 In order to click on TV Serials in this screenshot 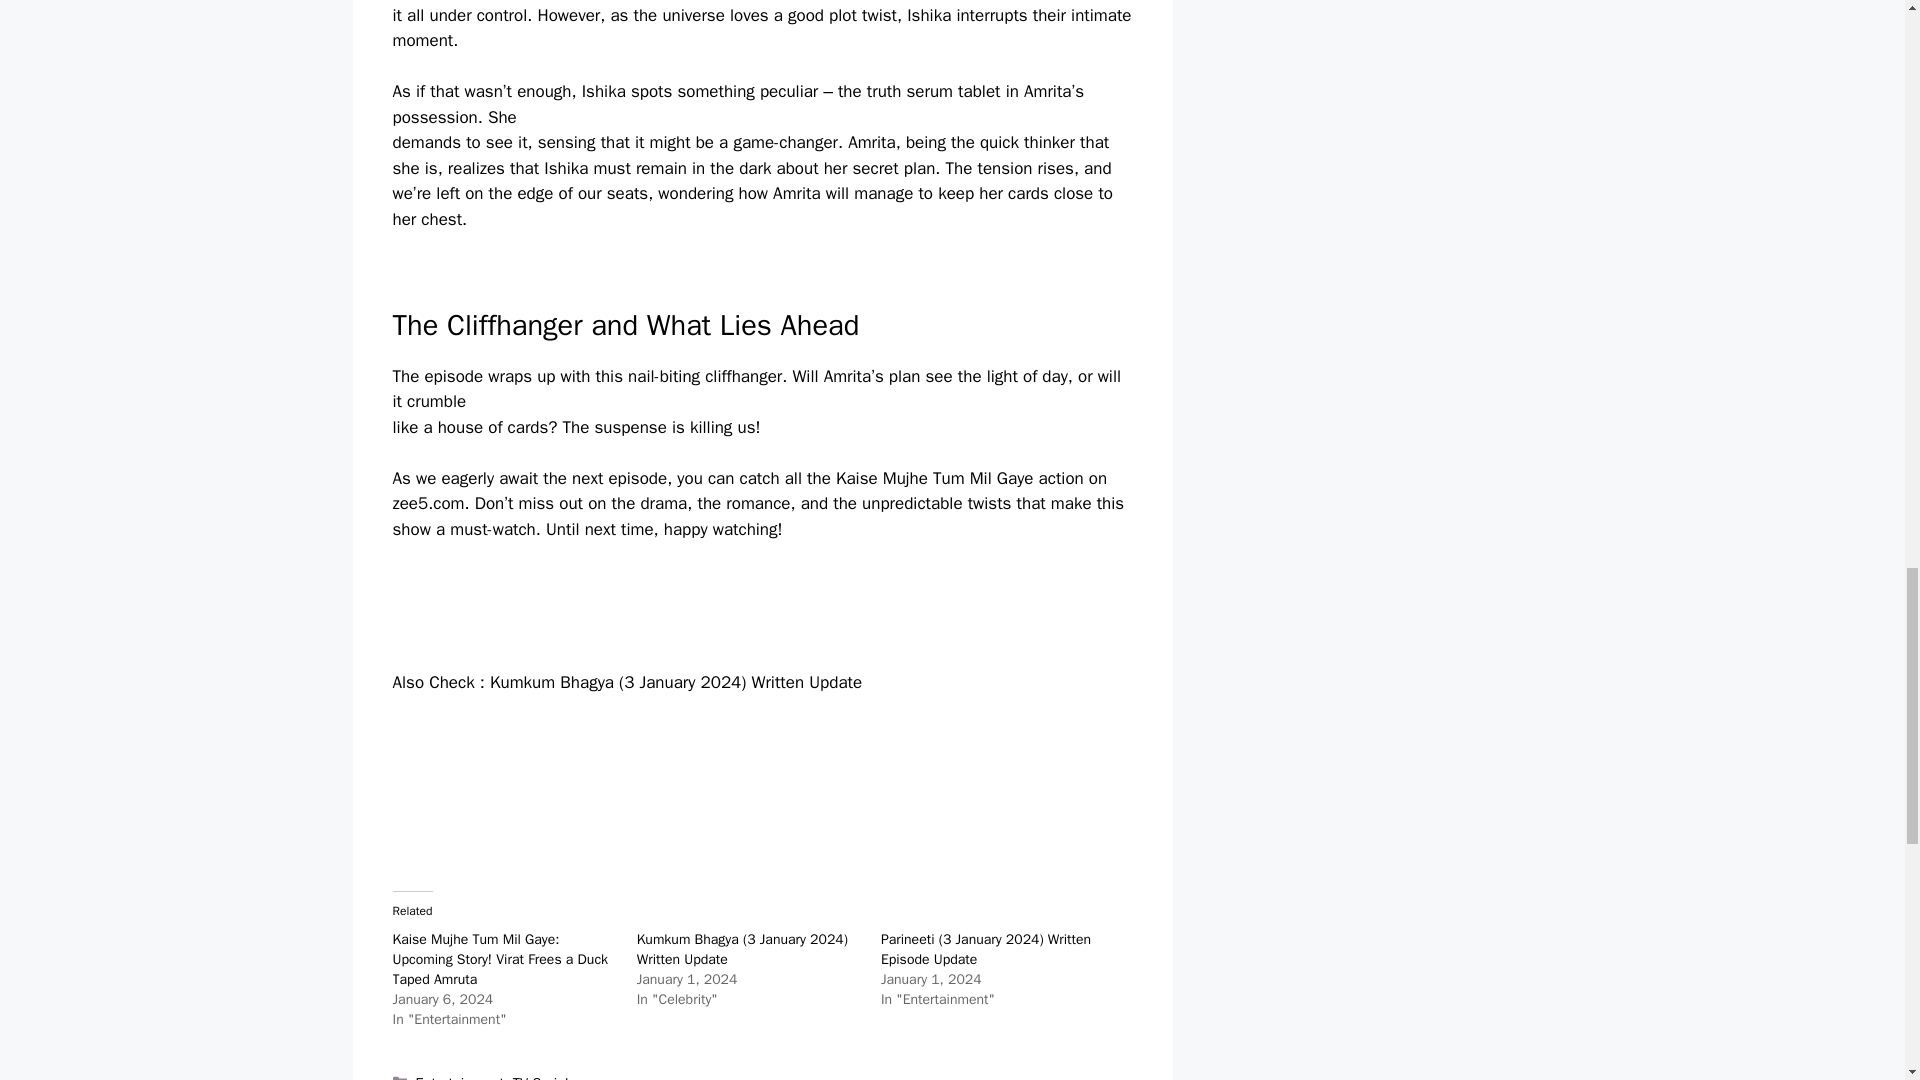, I will do `click(544, 1076)`.